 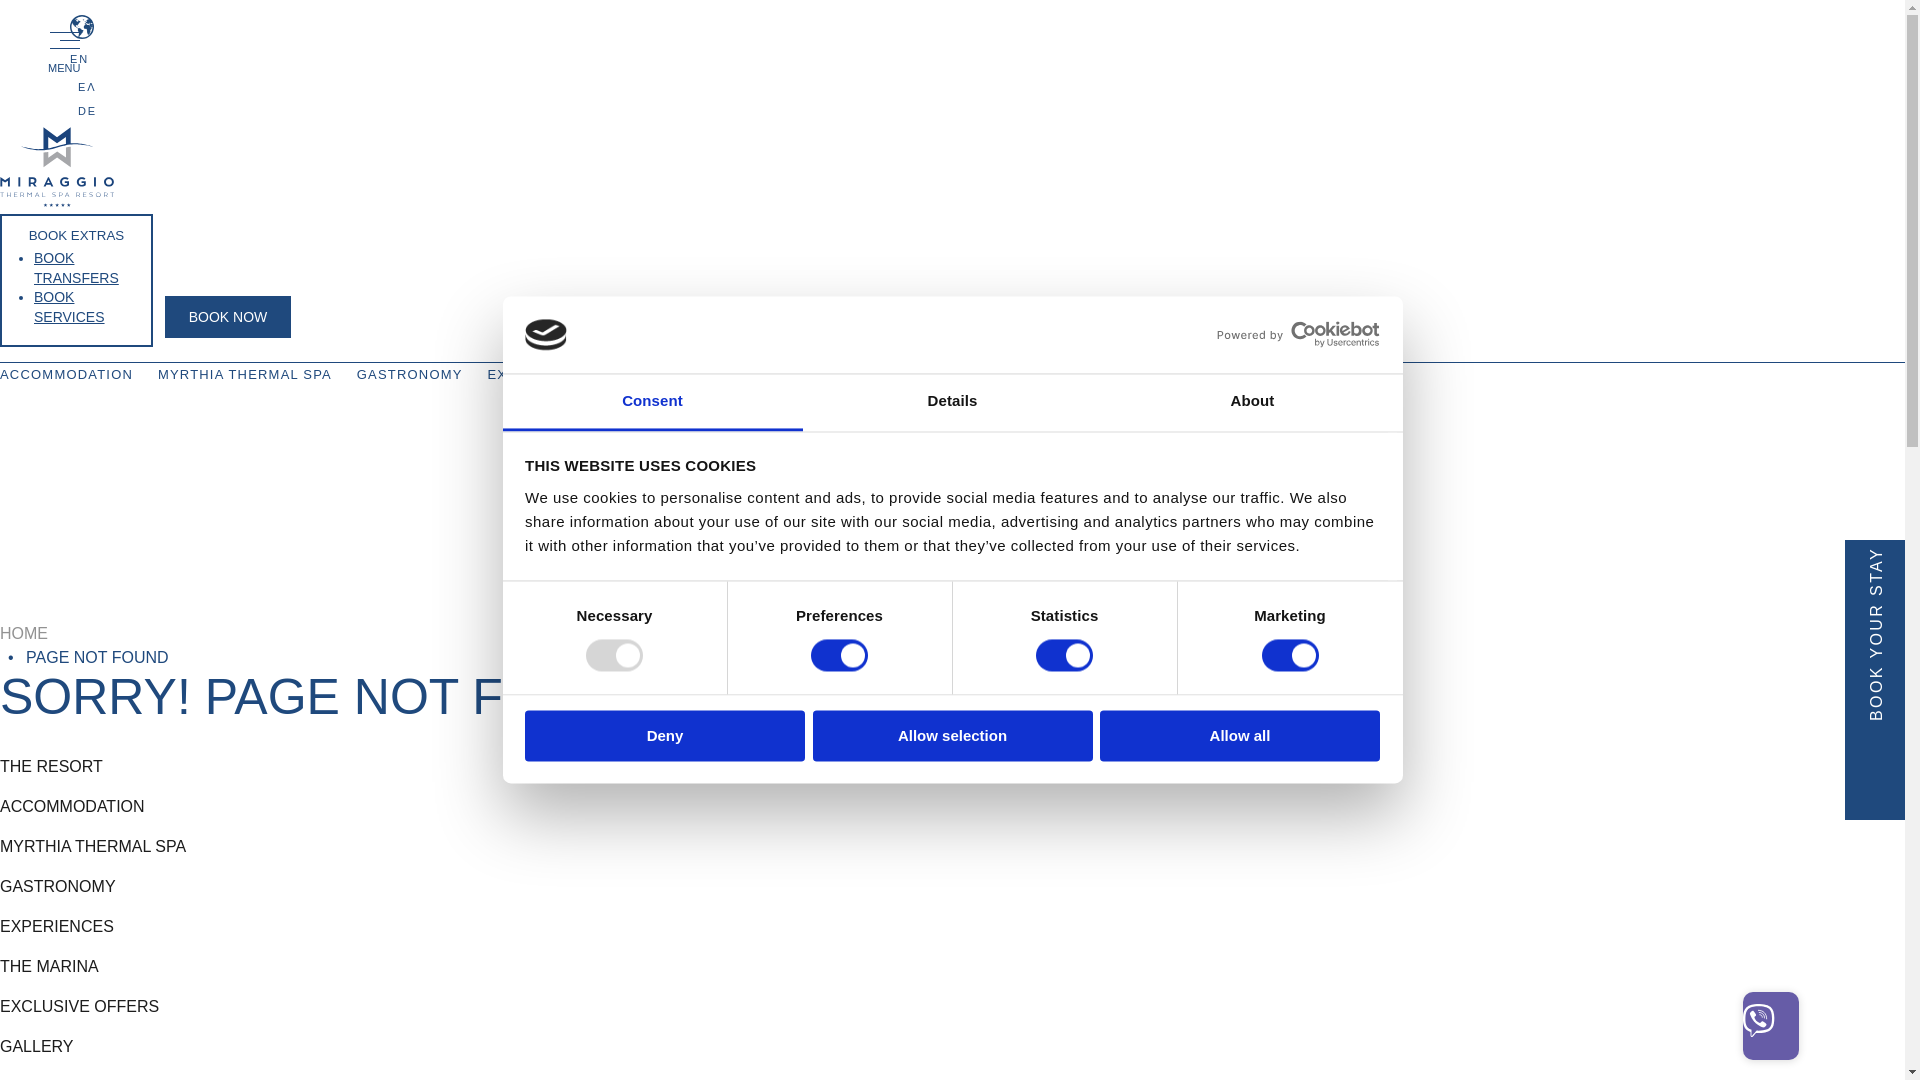 What do you see at coordinates (952, 735) in the screenshot?
I see `Allow selection` at bounding box center [952, 735].